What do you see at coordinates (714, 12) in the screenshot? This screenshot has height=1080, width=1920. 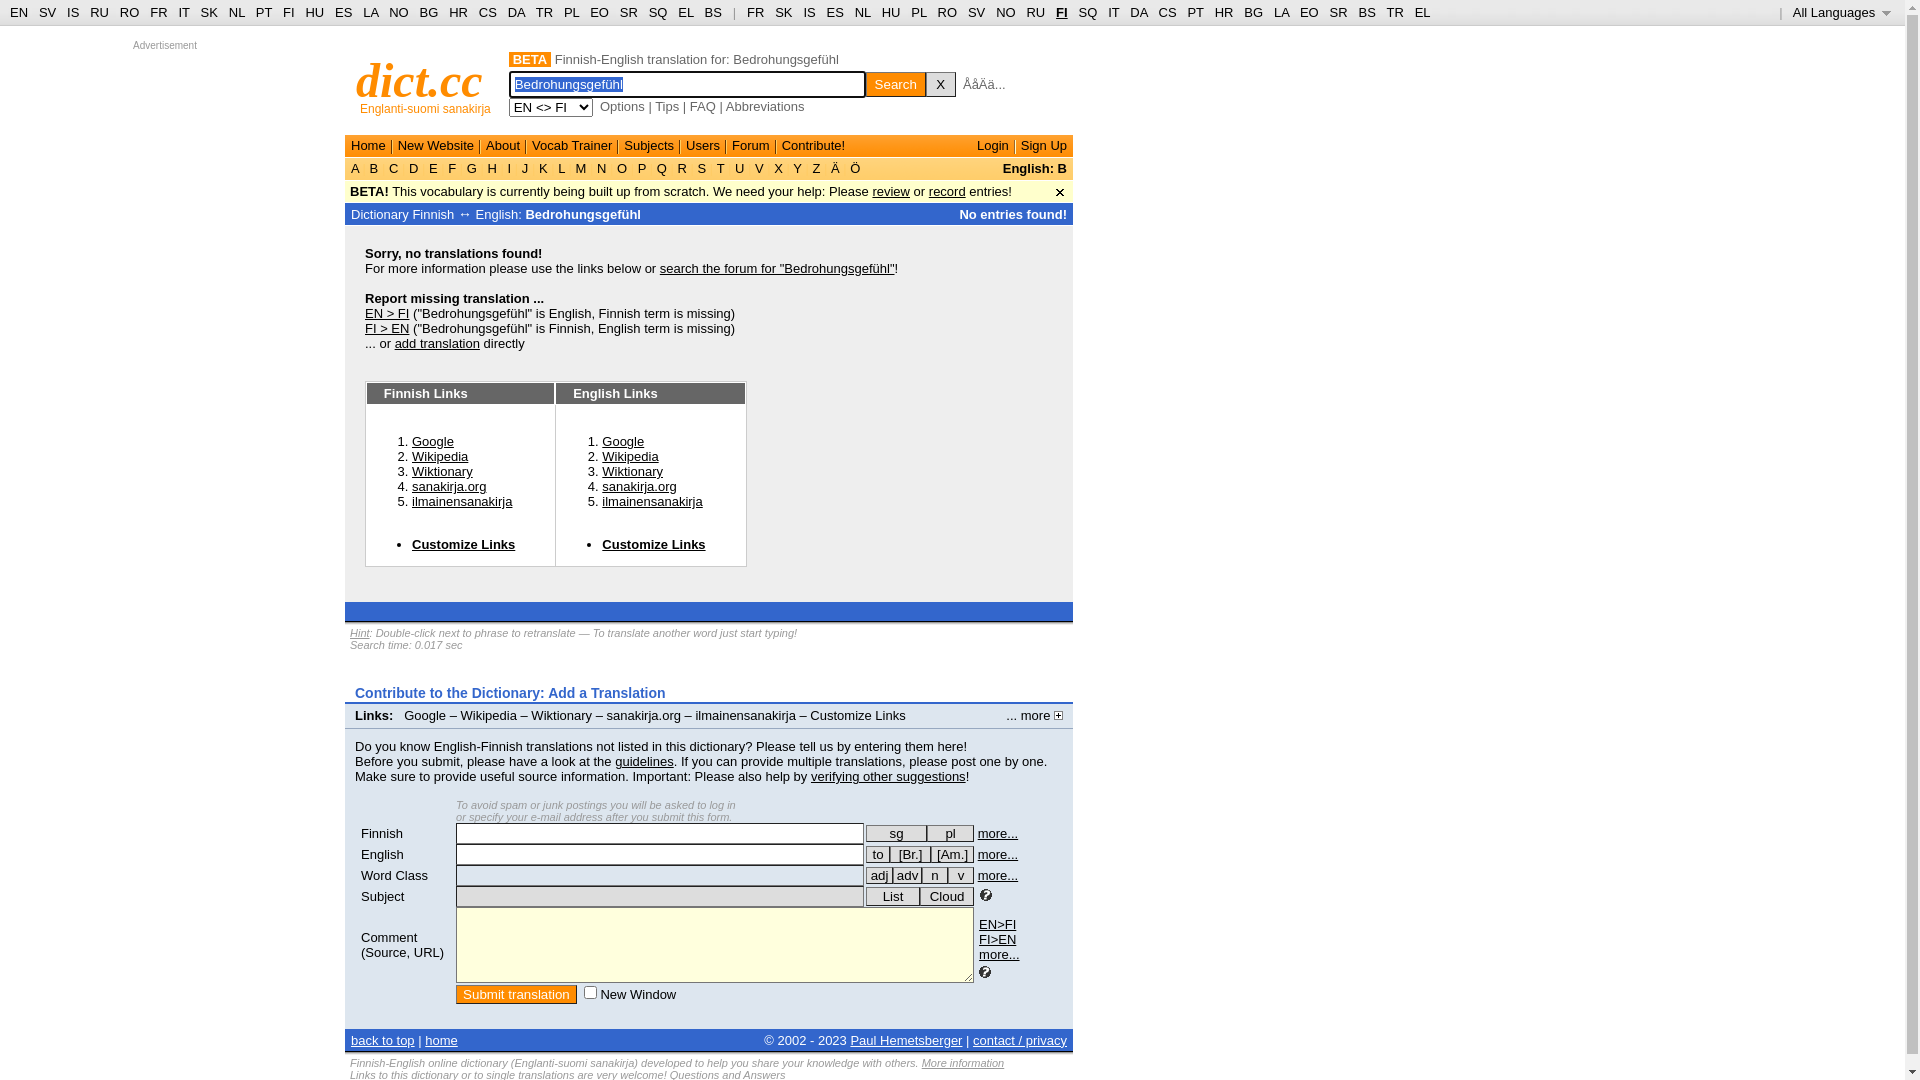 I see `BS` at bounding box center [714, 12].